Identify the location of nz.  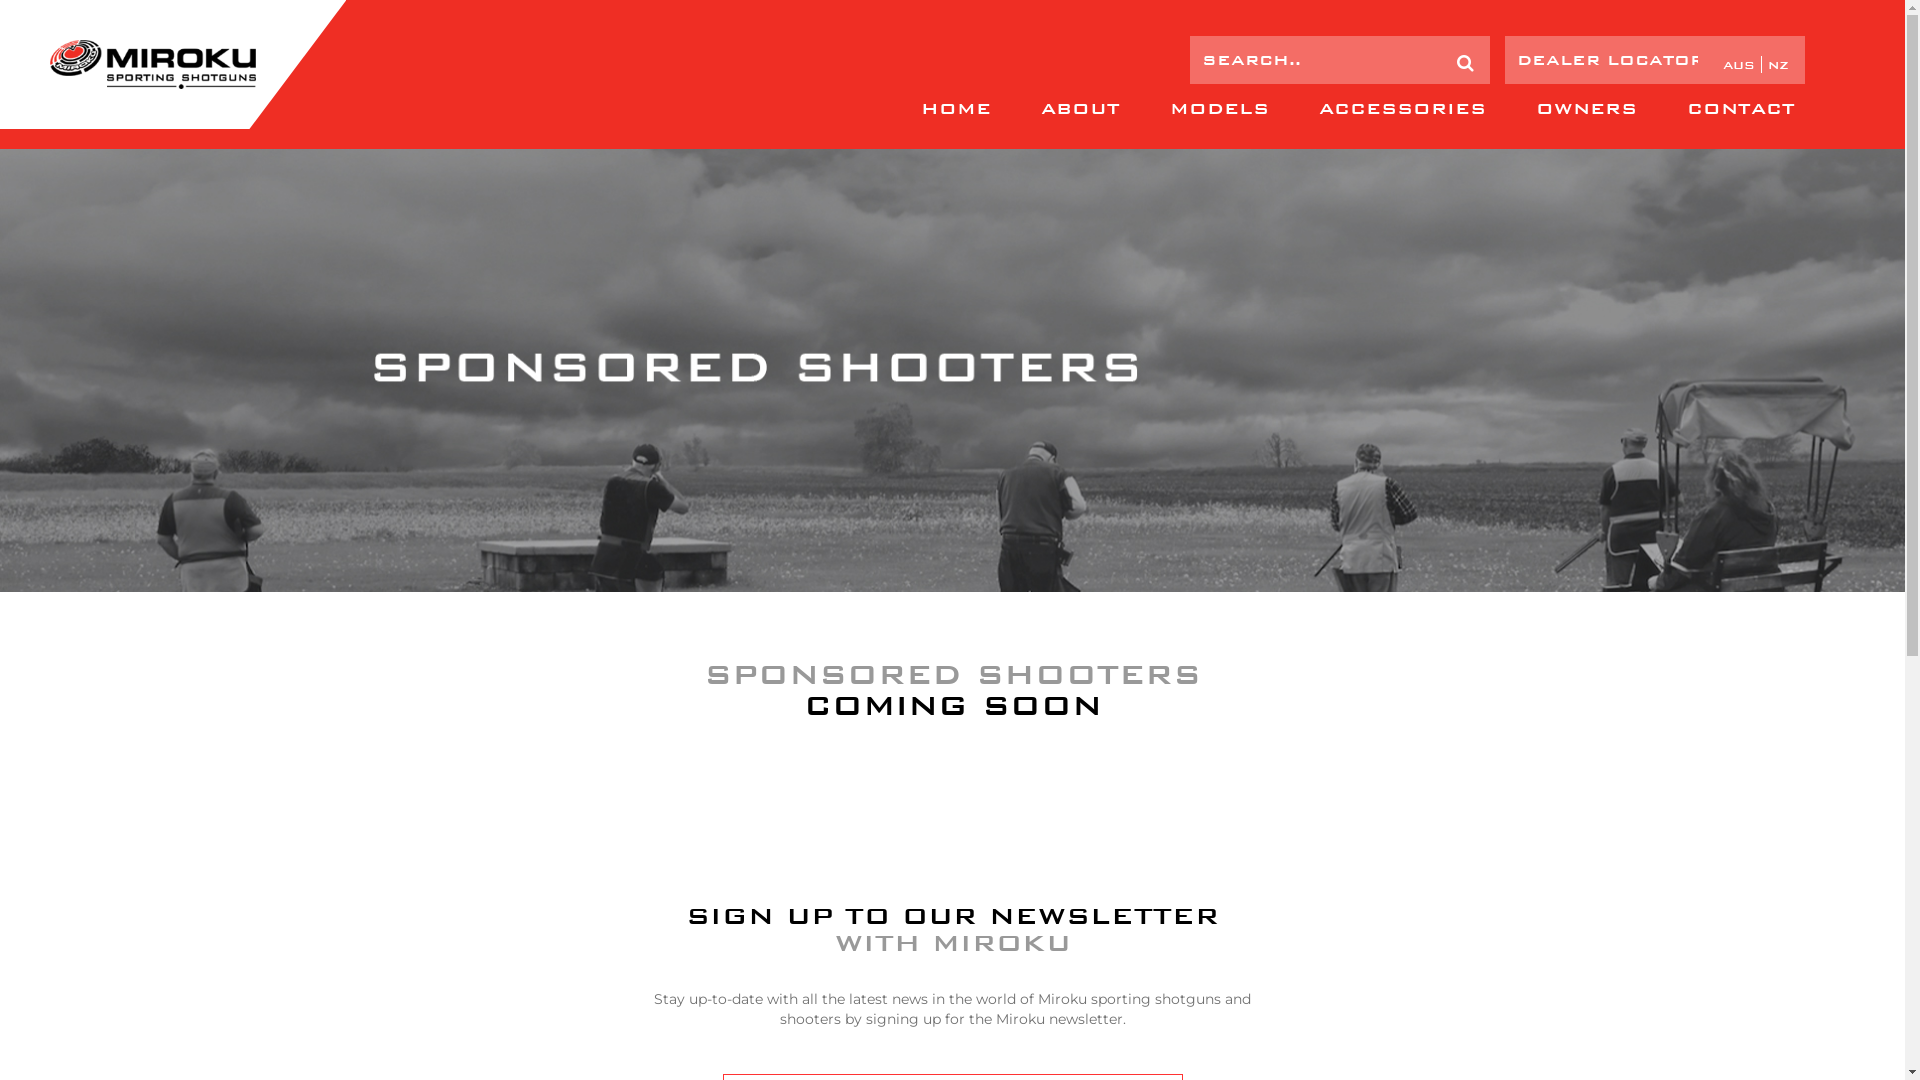
(1778, 64).